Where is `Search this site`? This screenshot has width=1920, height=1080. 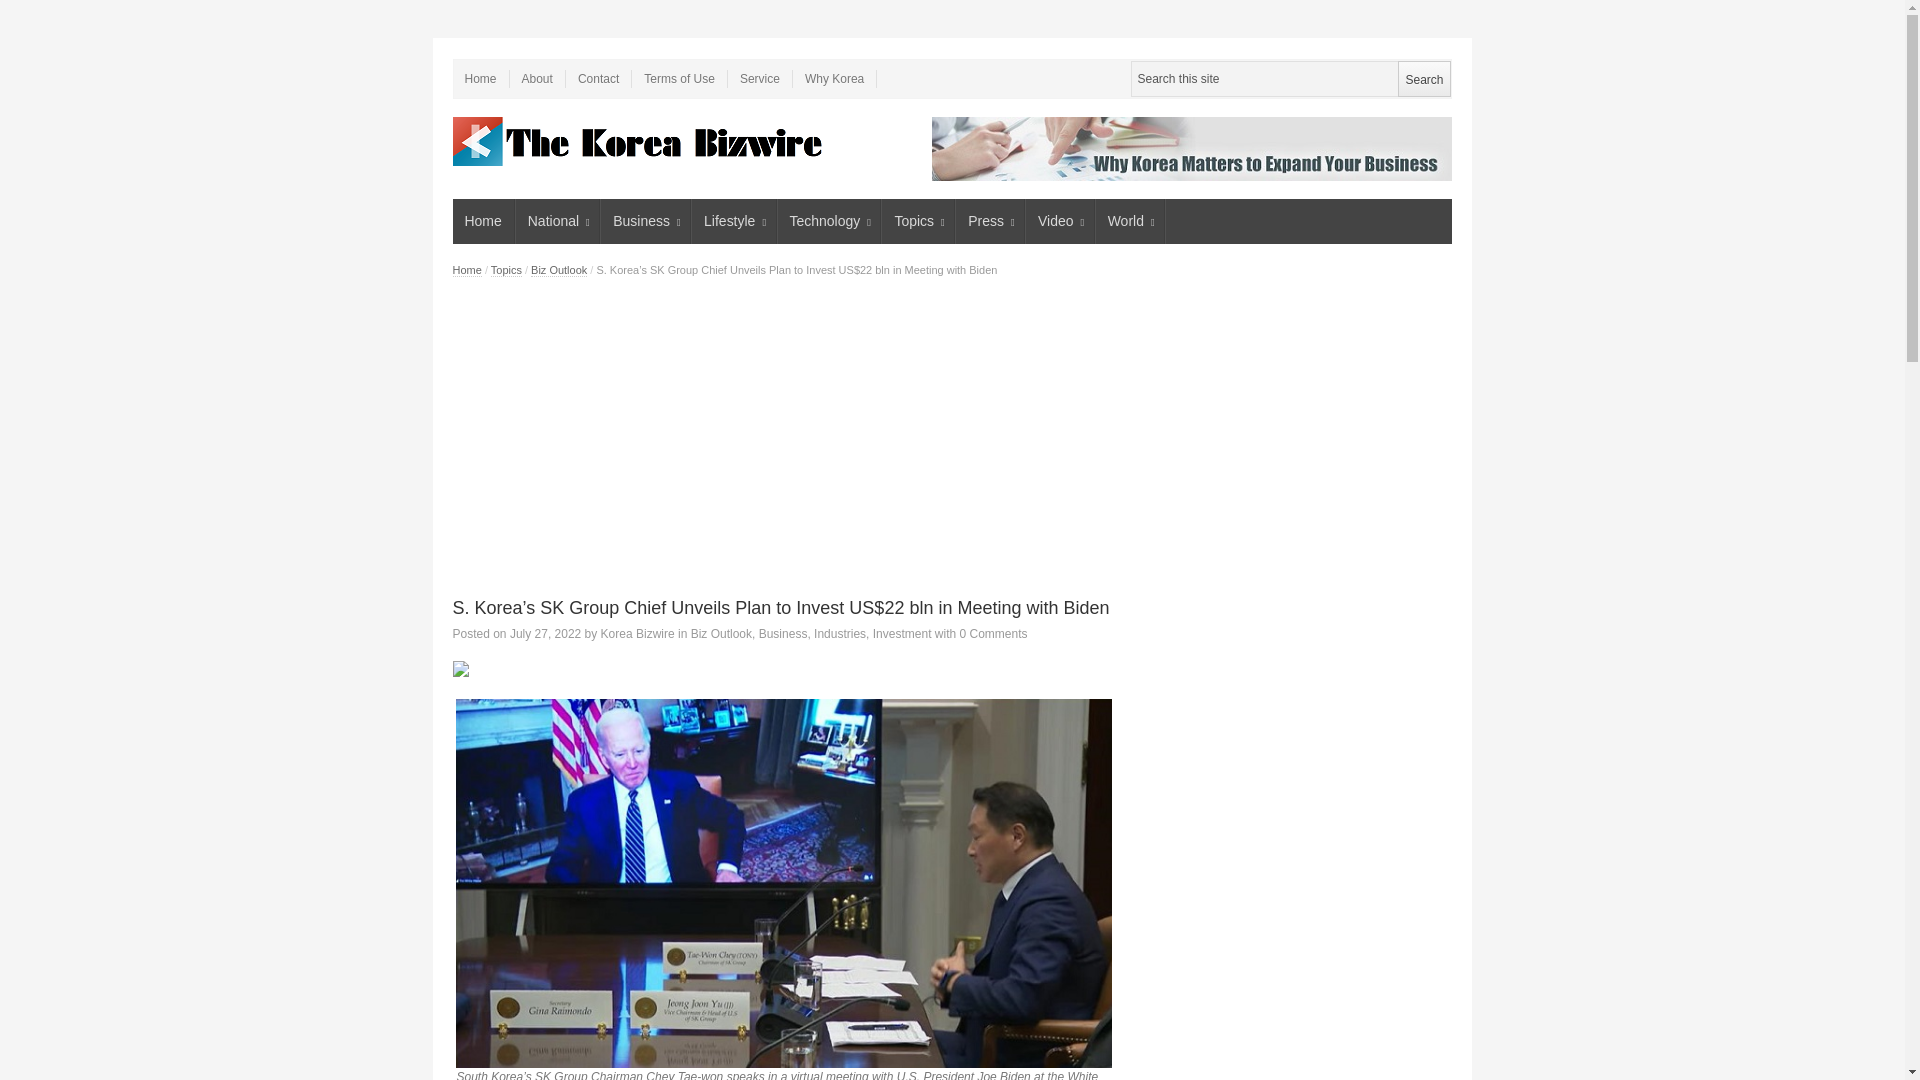
Search this site is located at coordinates (1290, 78).